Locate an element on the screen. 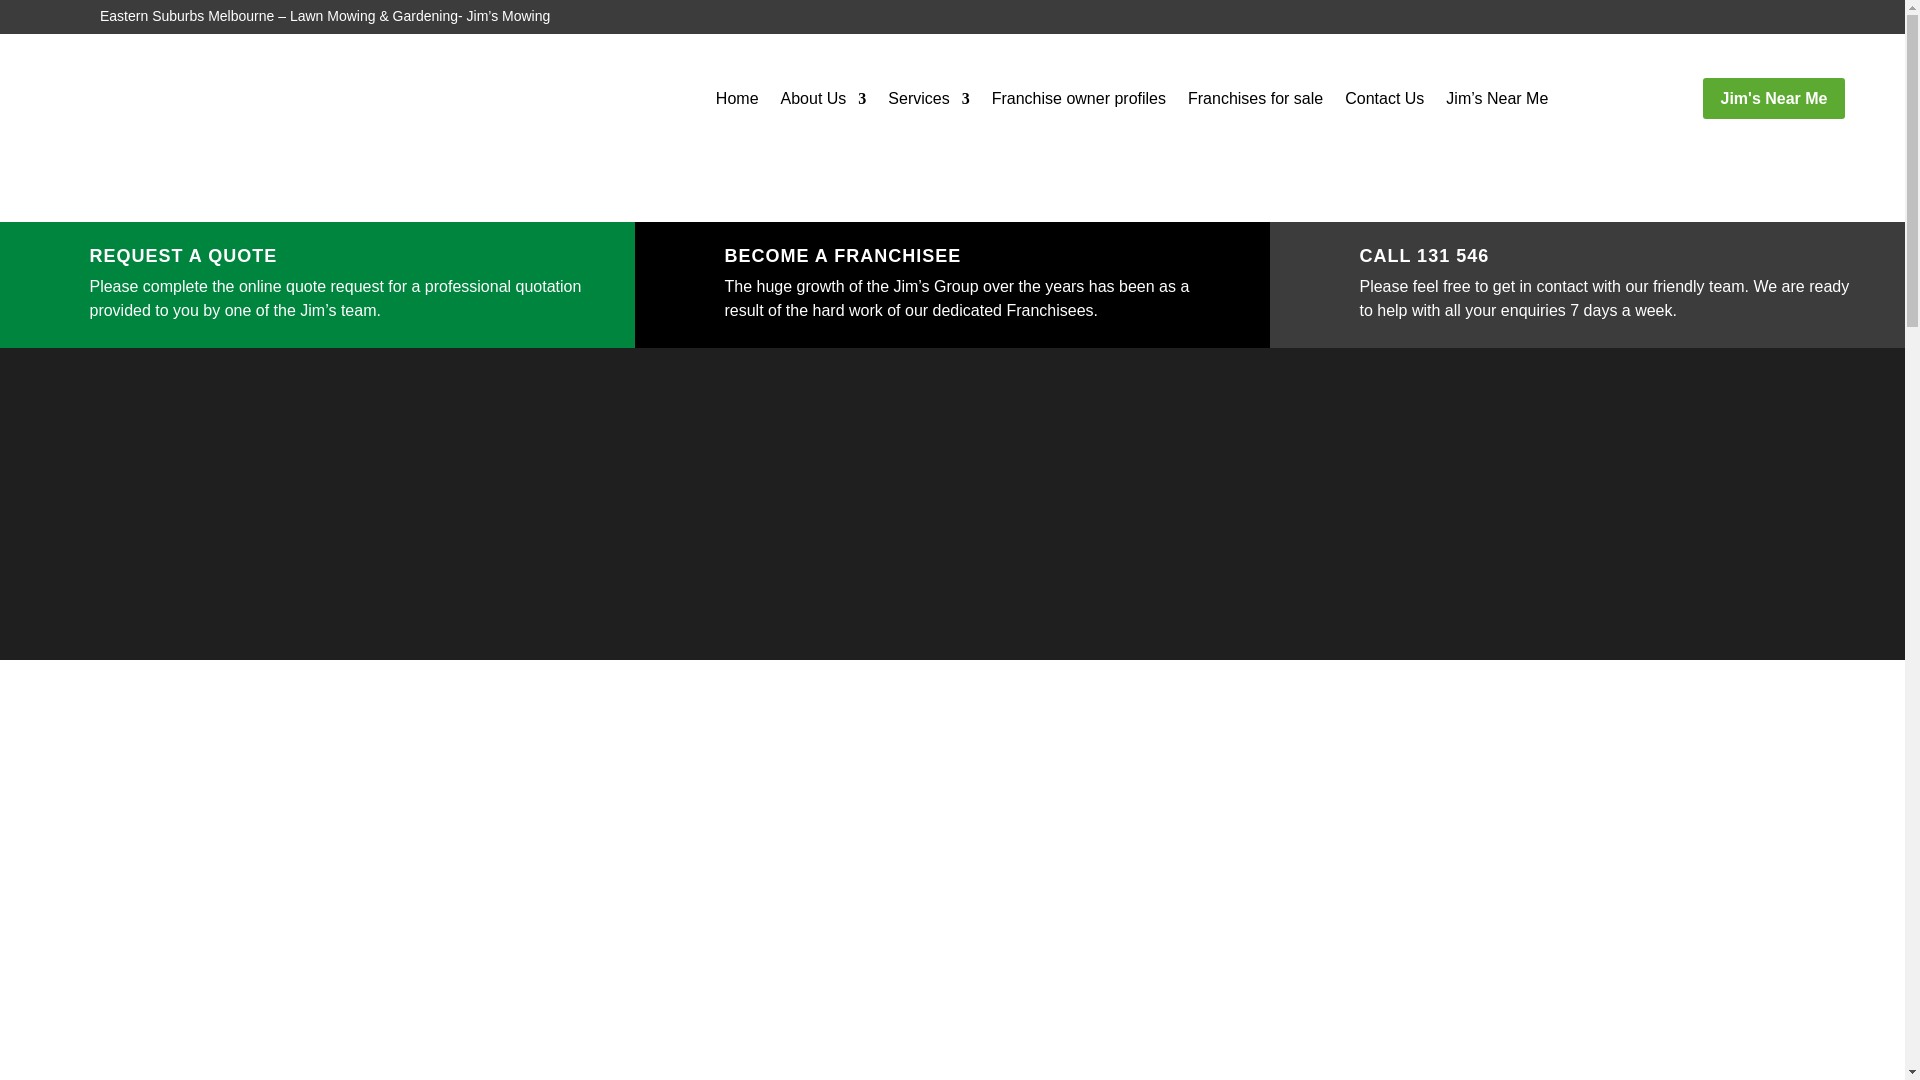 This screenshot has height=1080, width=1920. Services is located at coordinates (928, 102).